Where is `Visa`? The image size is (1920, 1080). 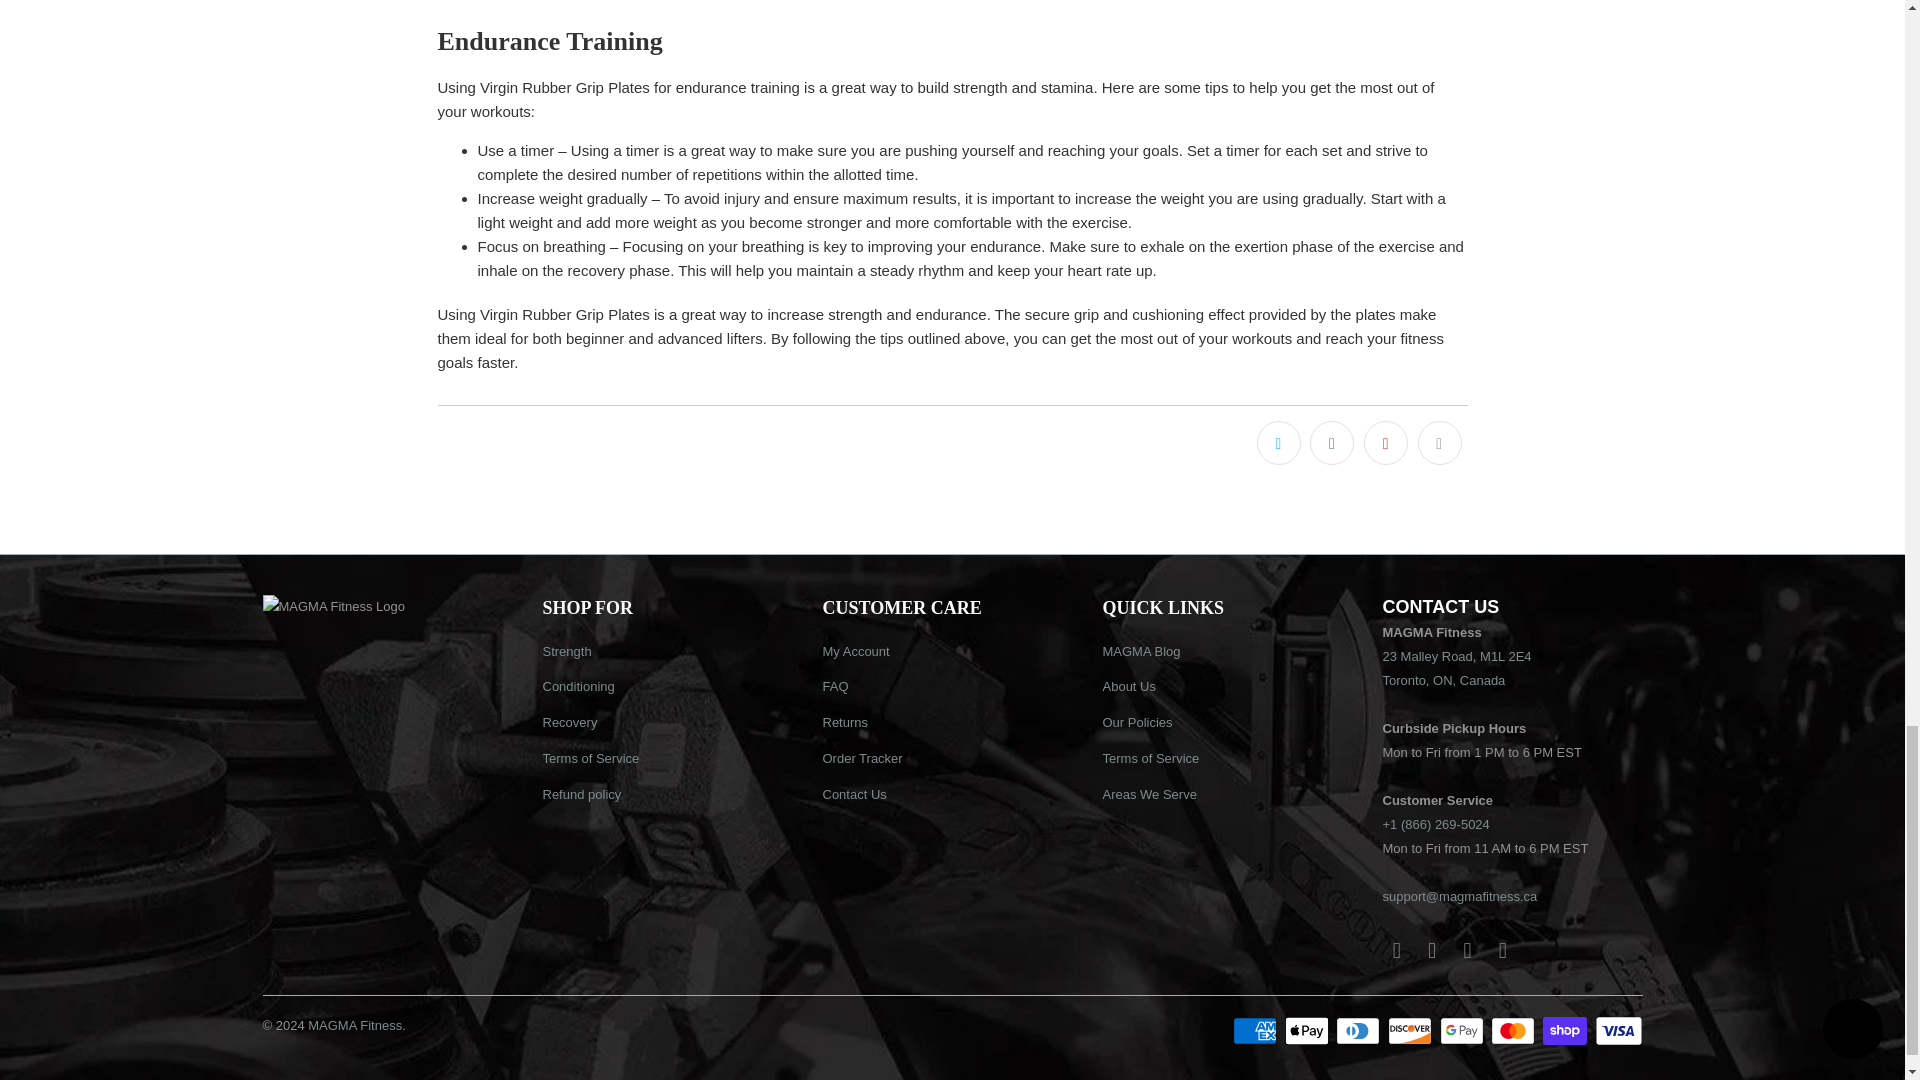
Visa is located at coordinates (1617, 1031).